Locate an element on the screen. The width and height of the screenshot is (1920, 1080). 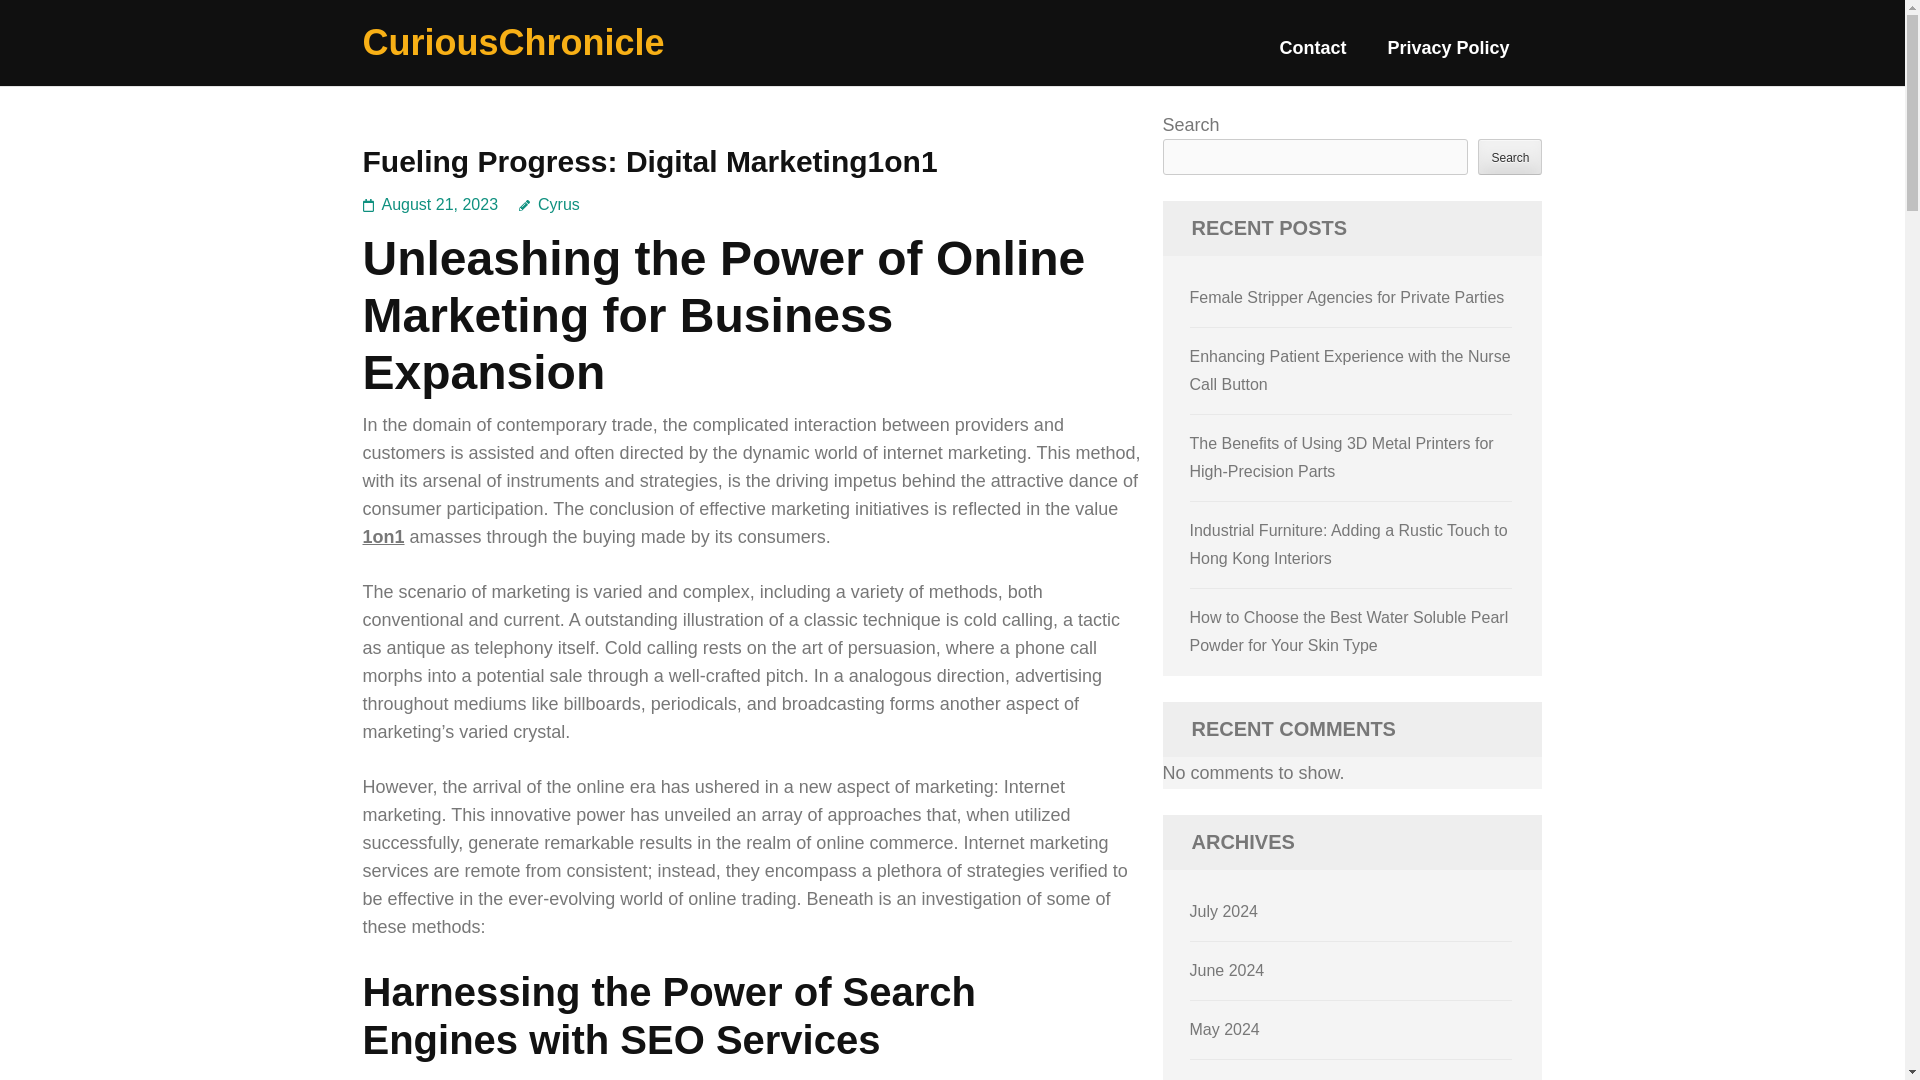
Privacy Policy is located at coordinates (1448, 56).